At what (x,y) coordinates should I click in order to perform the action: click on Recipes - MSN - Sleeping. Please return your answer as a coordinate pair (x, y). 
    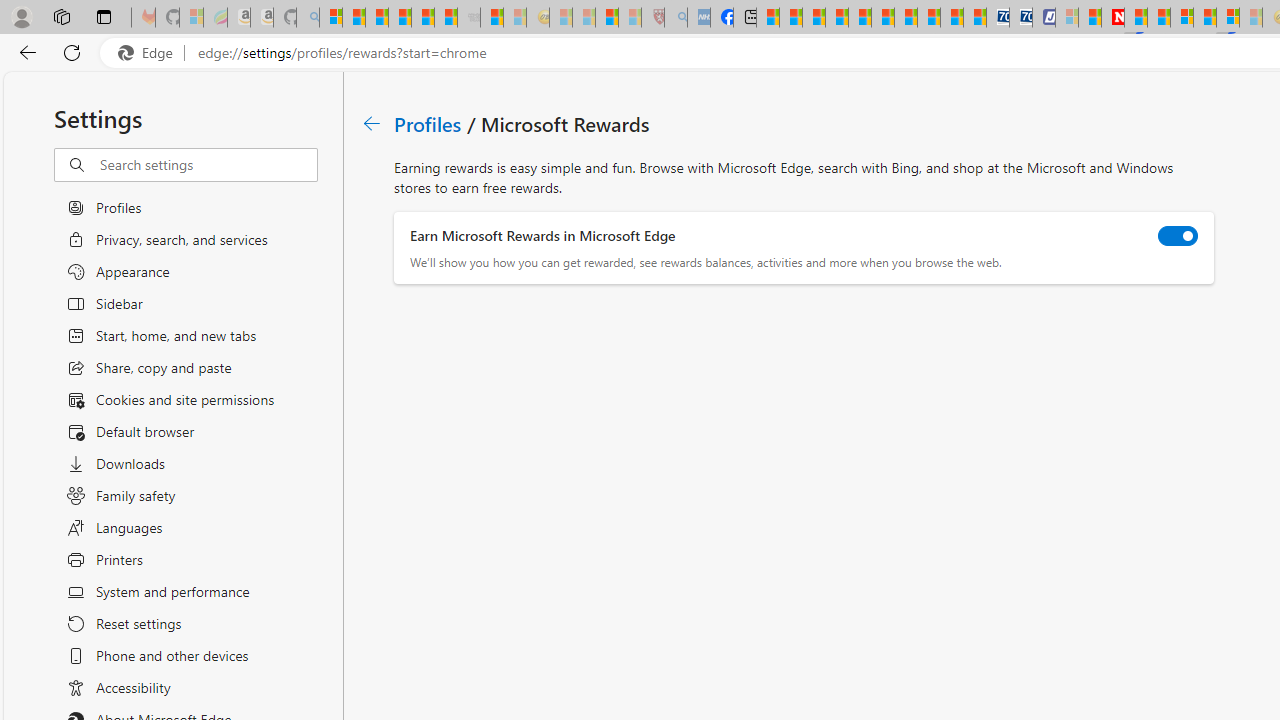
    Looking at the image, I should click on (561, 18).